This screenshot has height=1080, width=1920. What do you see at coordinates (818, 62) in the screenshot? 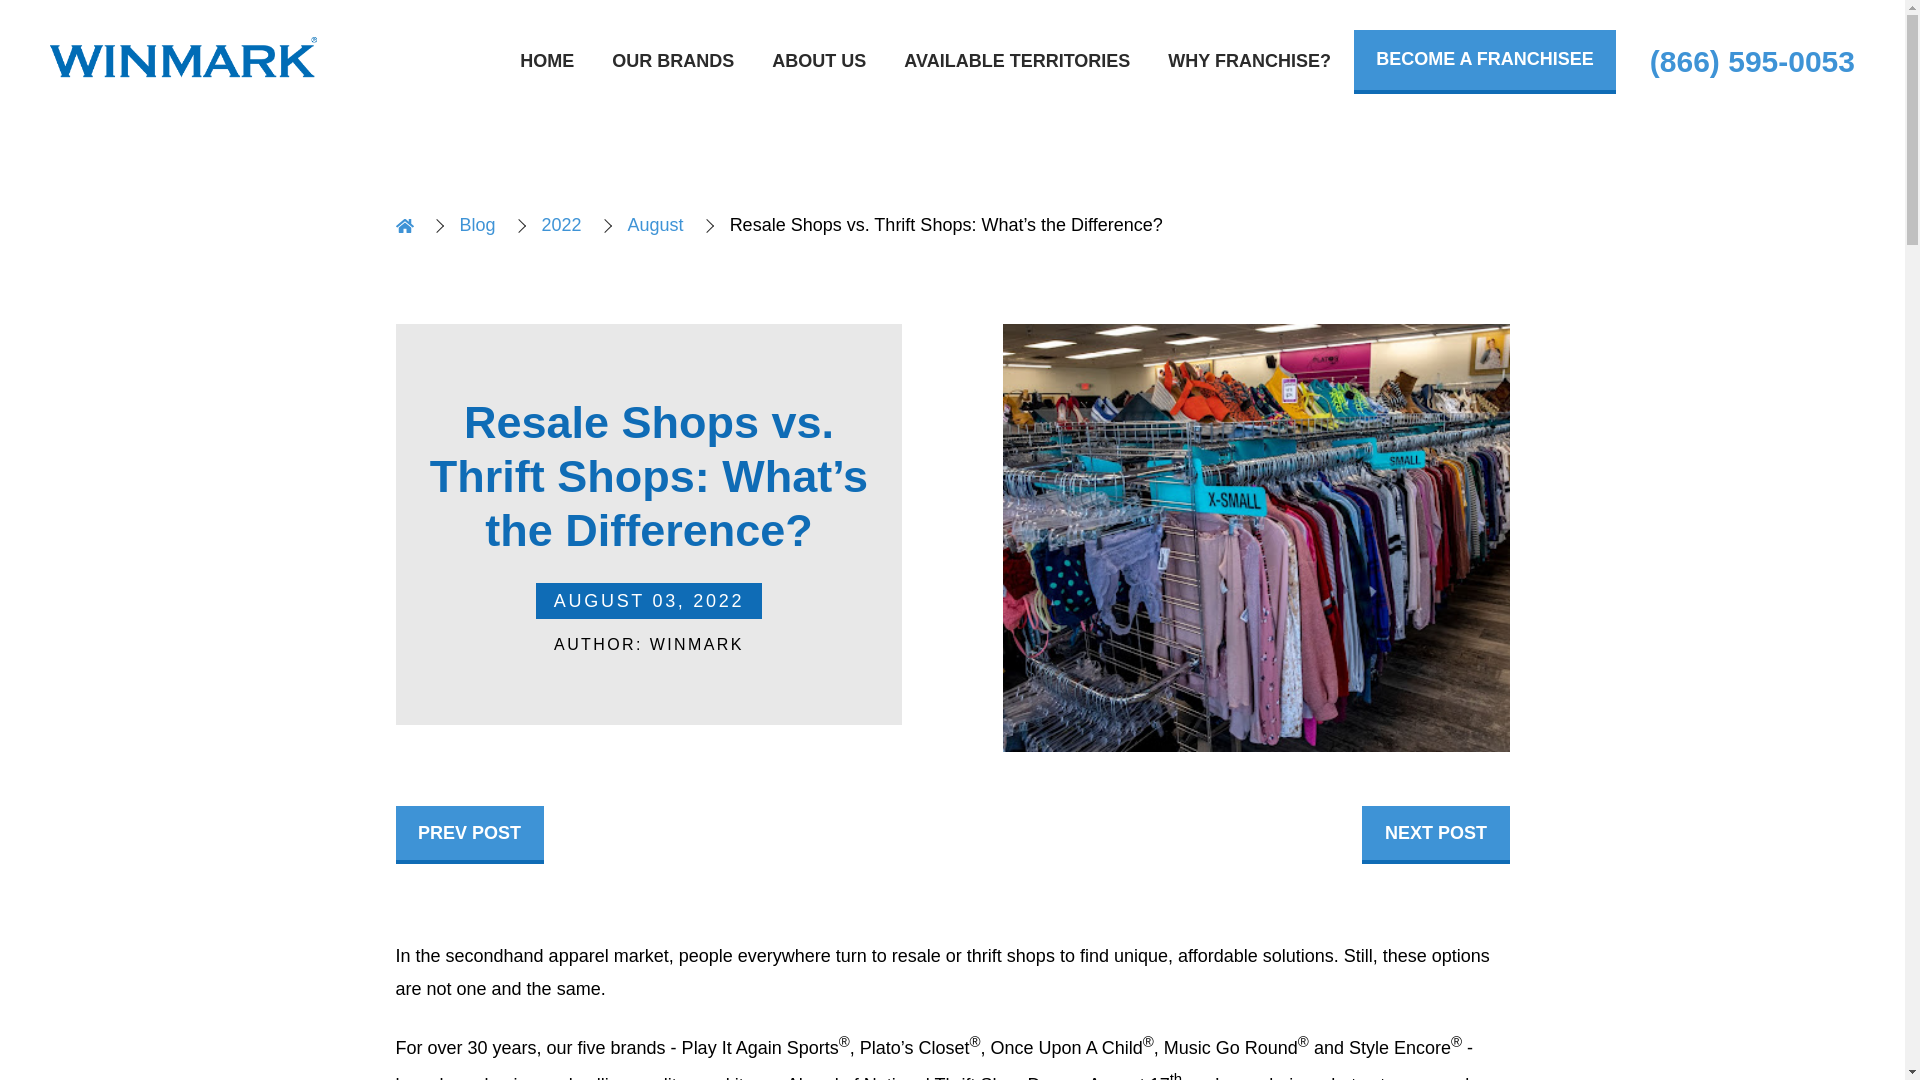
I see `About Us` at bounding box center [818, 62].